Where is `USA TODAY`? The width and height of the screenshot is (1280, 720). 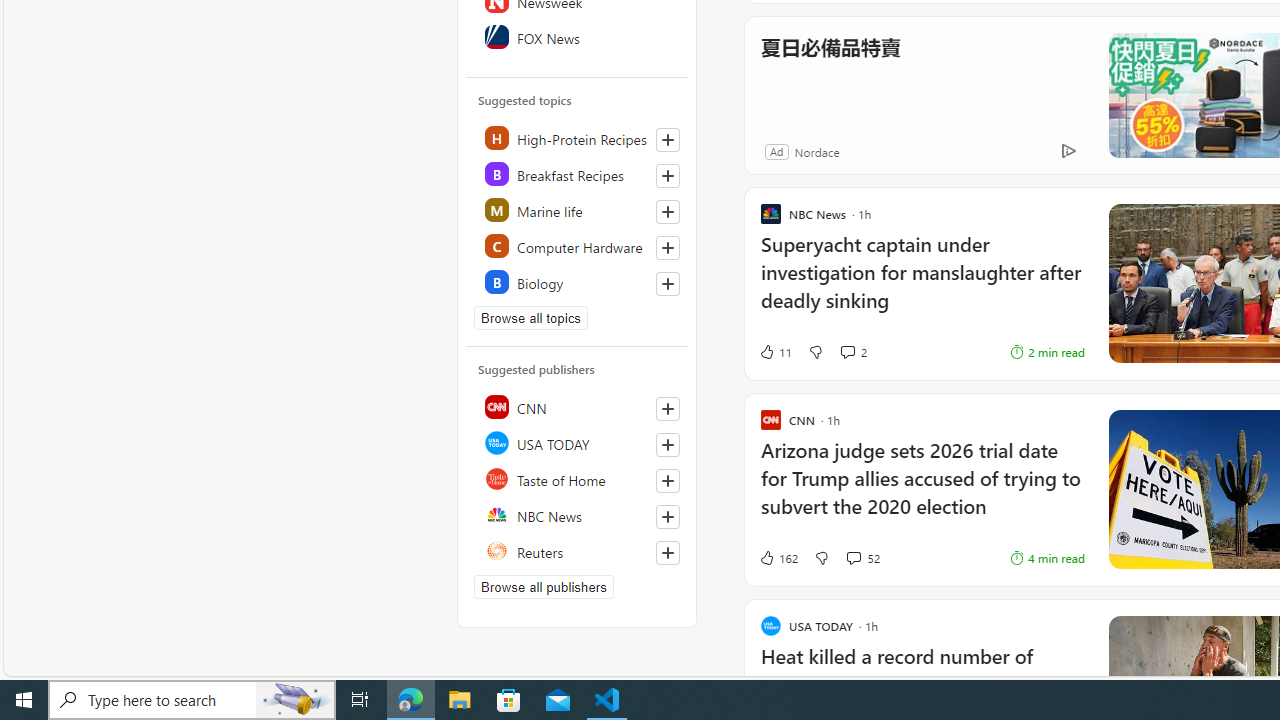
USA TODAY is located at coordinates (578, 442).